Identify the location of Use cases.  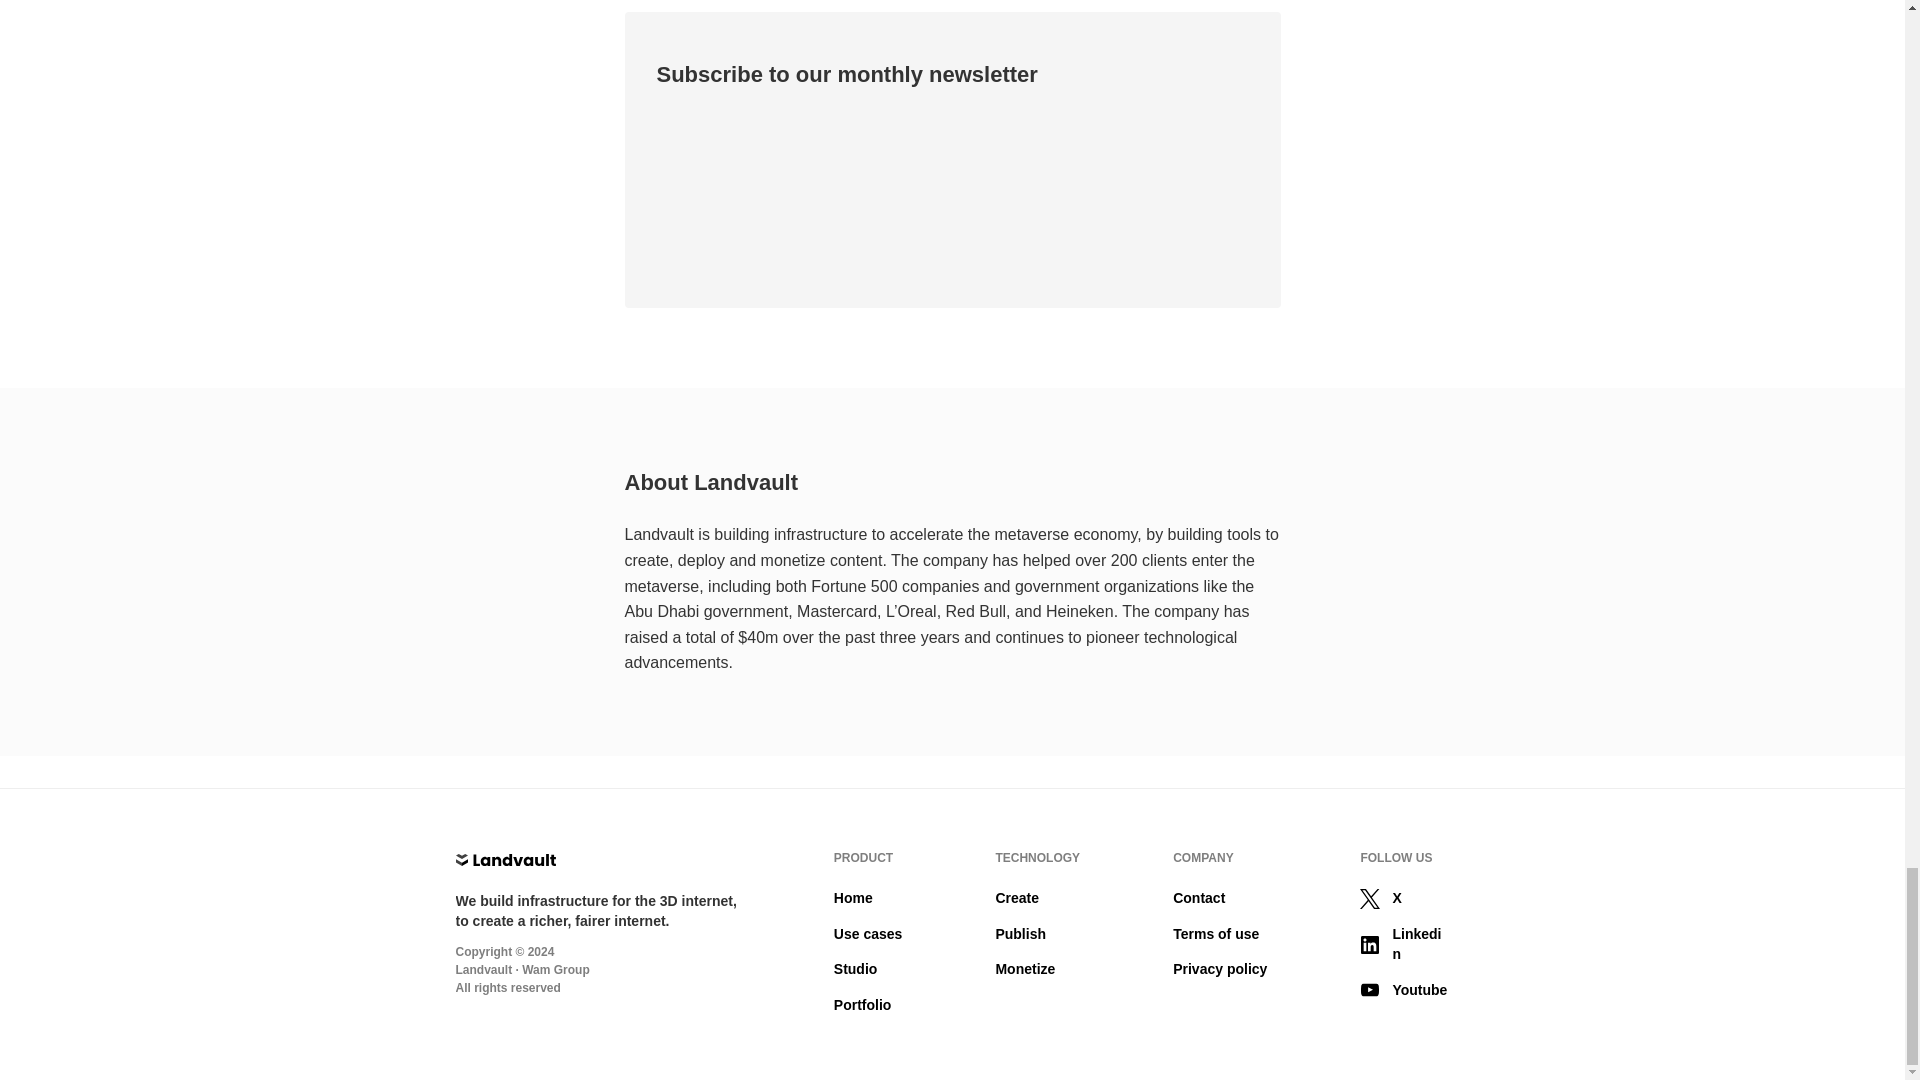
(868, 933).